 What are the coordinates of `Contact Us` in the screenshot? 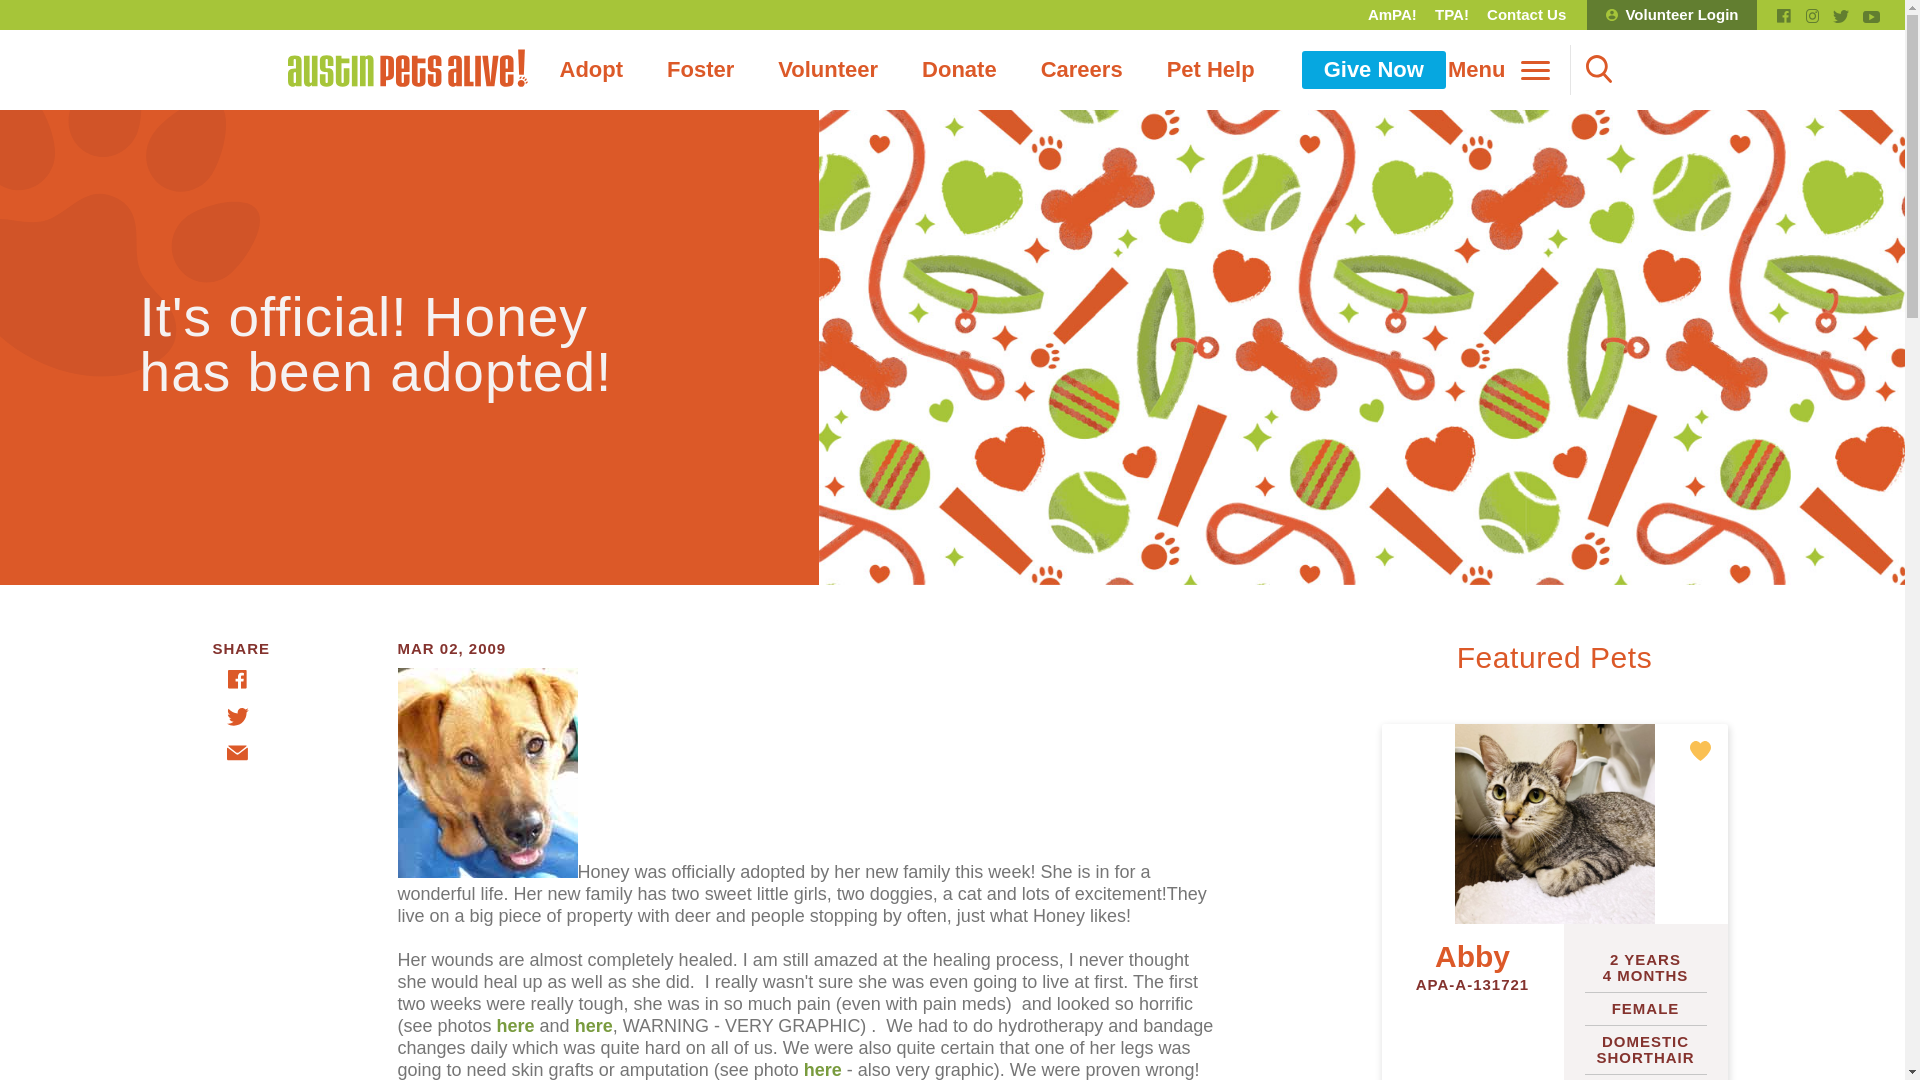 It's located at (1526, 15).